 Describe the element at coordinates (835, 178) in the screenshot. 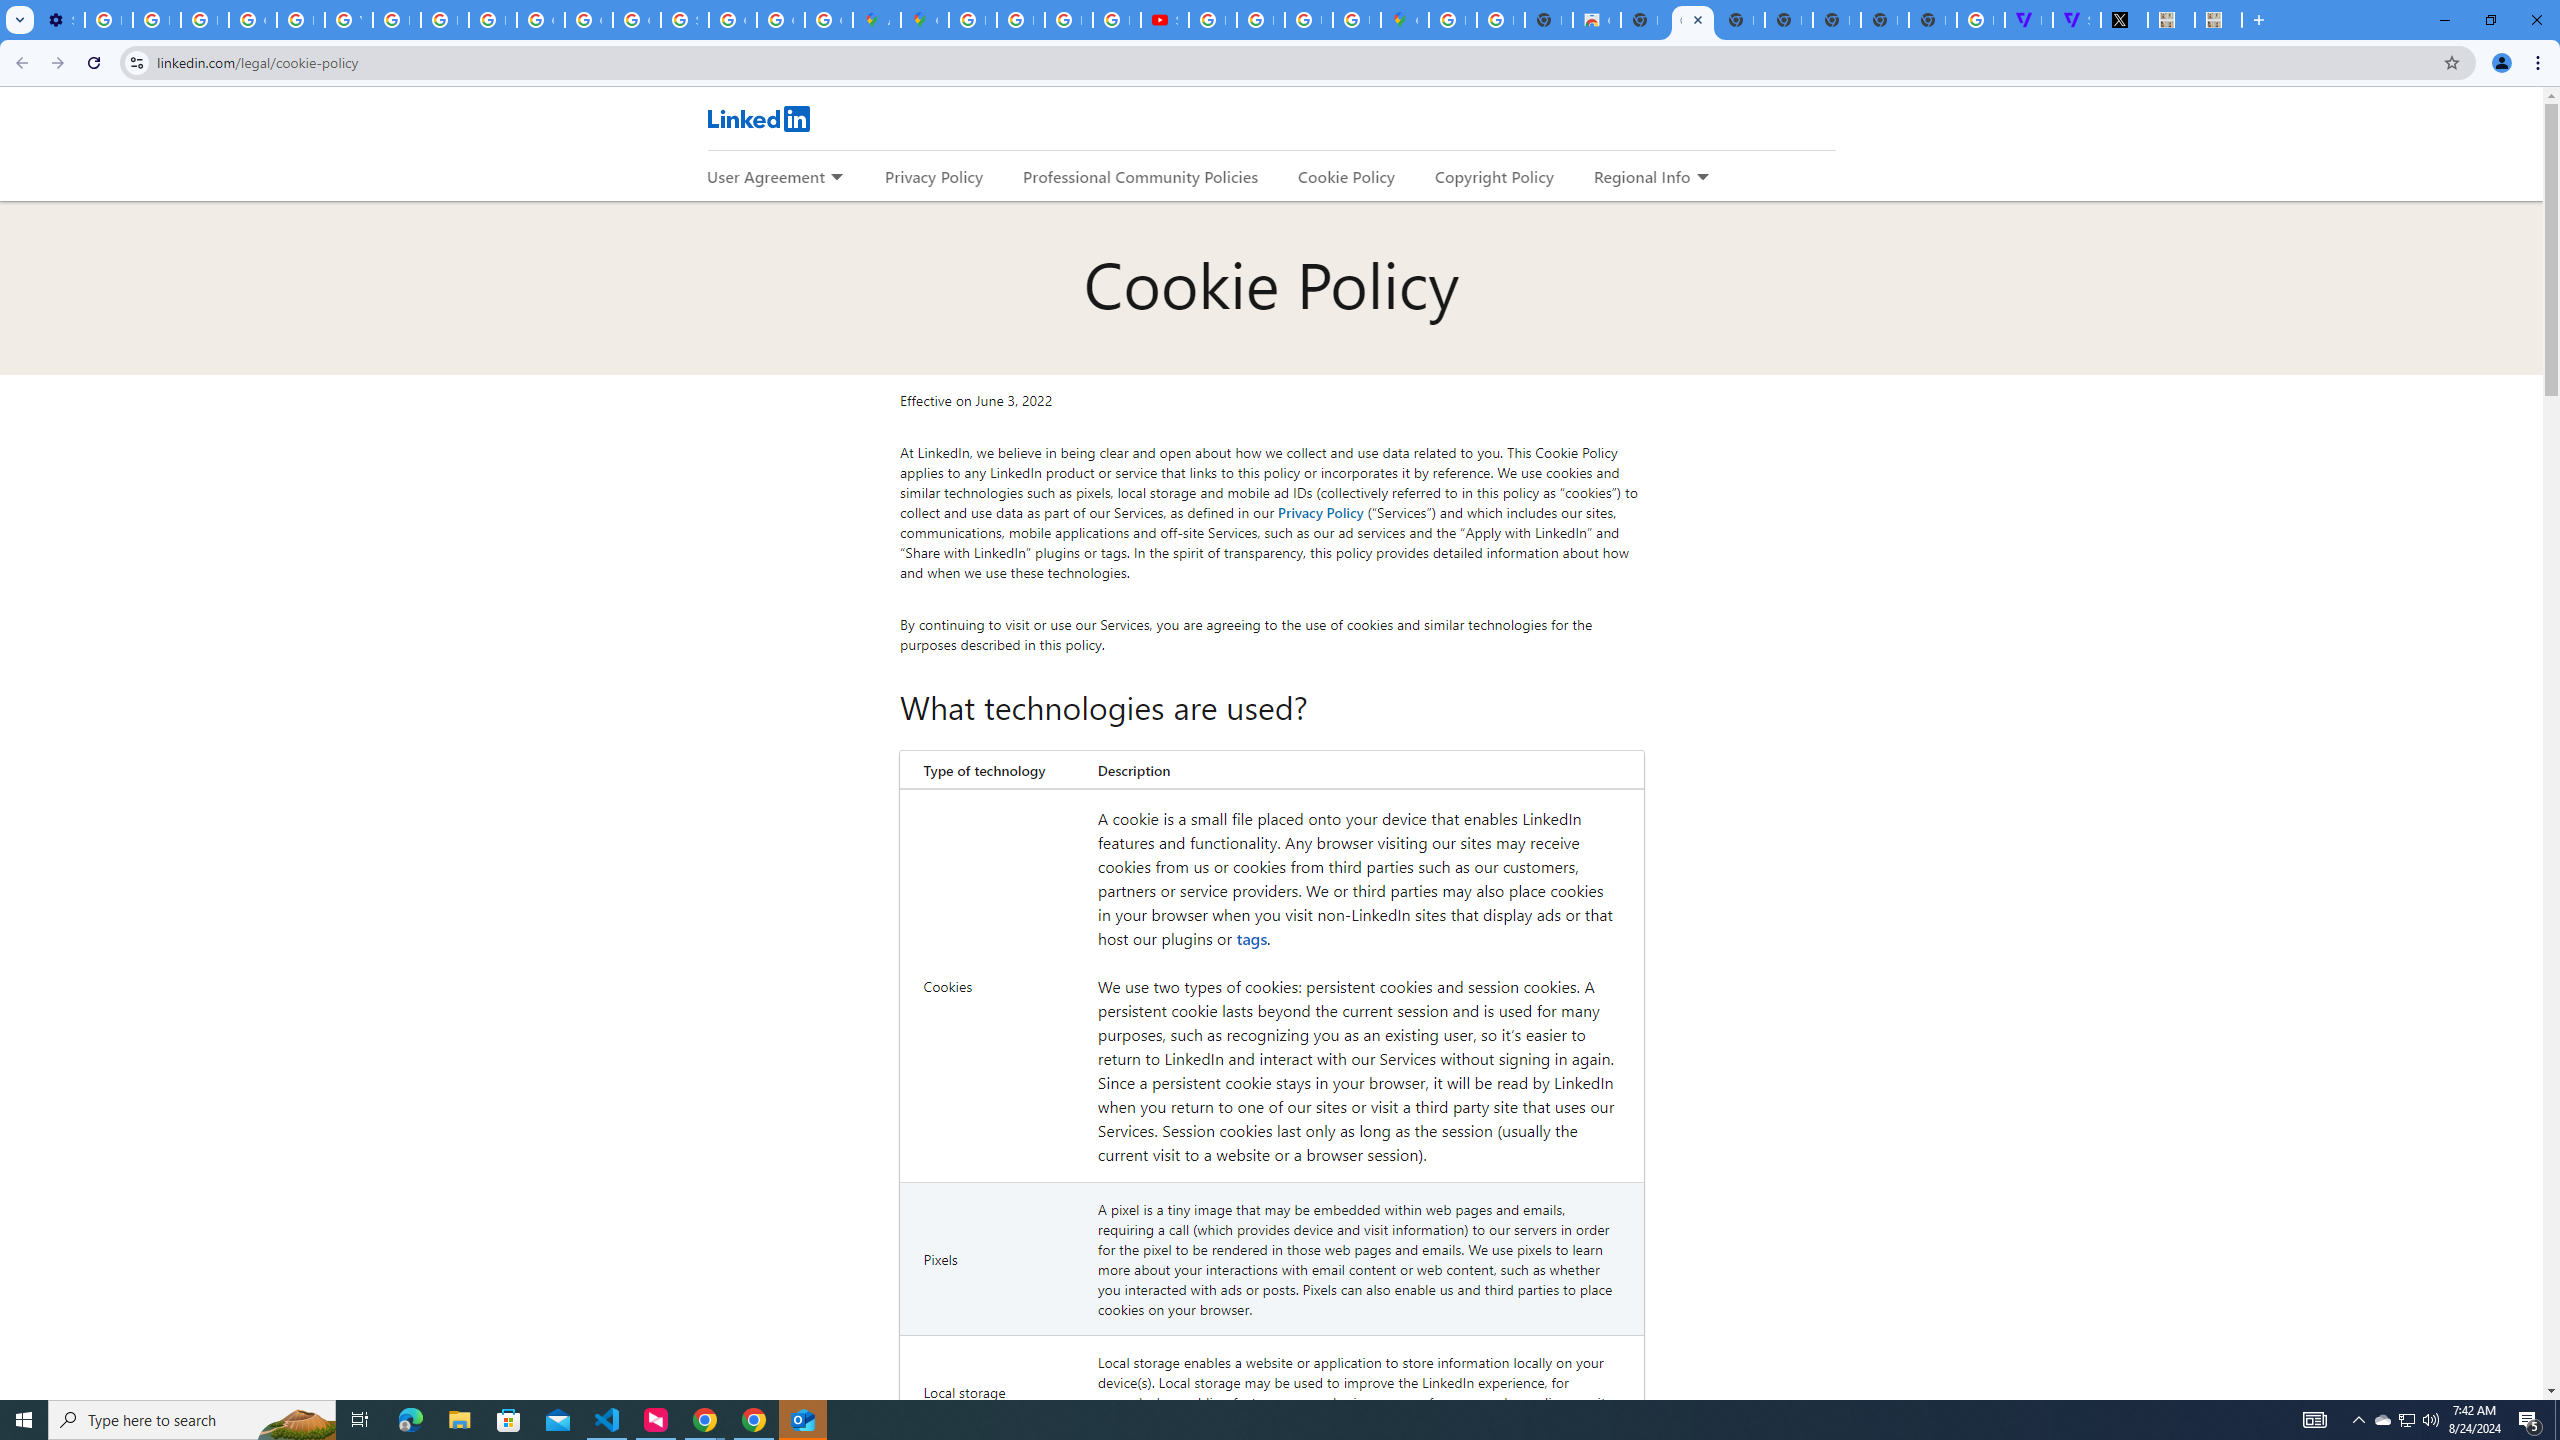

I see `Expand to show more links for User Agreement` at that location.